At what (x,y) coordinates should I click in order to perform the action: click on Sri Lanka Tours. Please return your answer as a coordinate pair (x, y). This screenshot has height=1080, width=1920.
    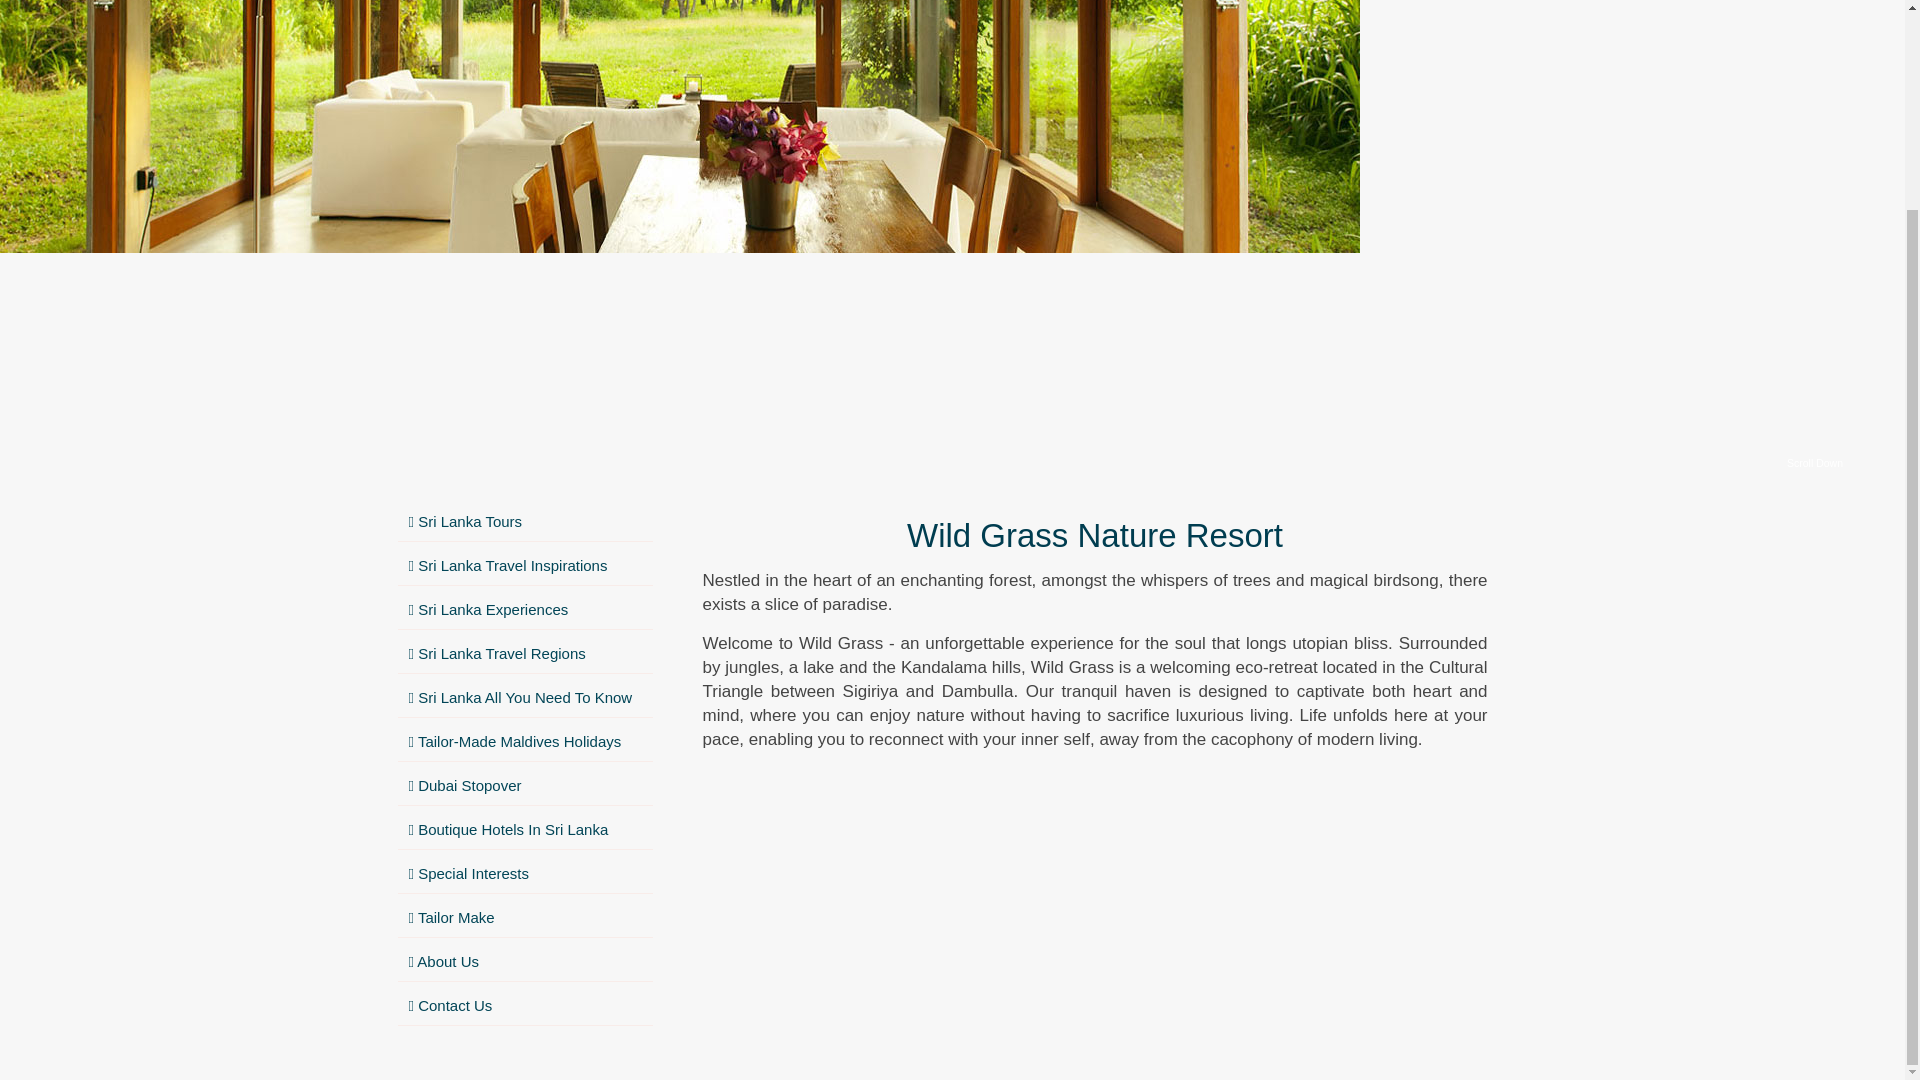
    Looking at the image, I should click on (524, 522).